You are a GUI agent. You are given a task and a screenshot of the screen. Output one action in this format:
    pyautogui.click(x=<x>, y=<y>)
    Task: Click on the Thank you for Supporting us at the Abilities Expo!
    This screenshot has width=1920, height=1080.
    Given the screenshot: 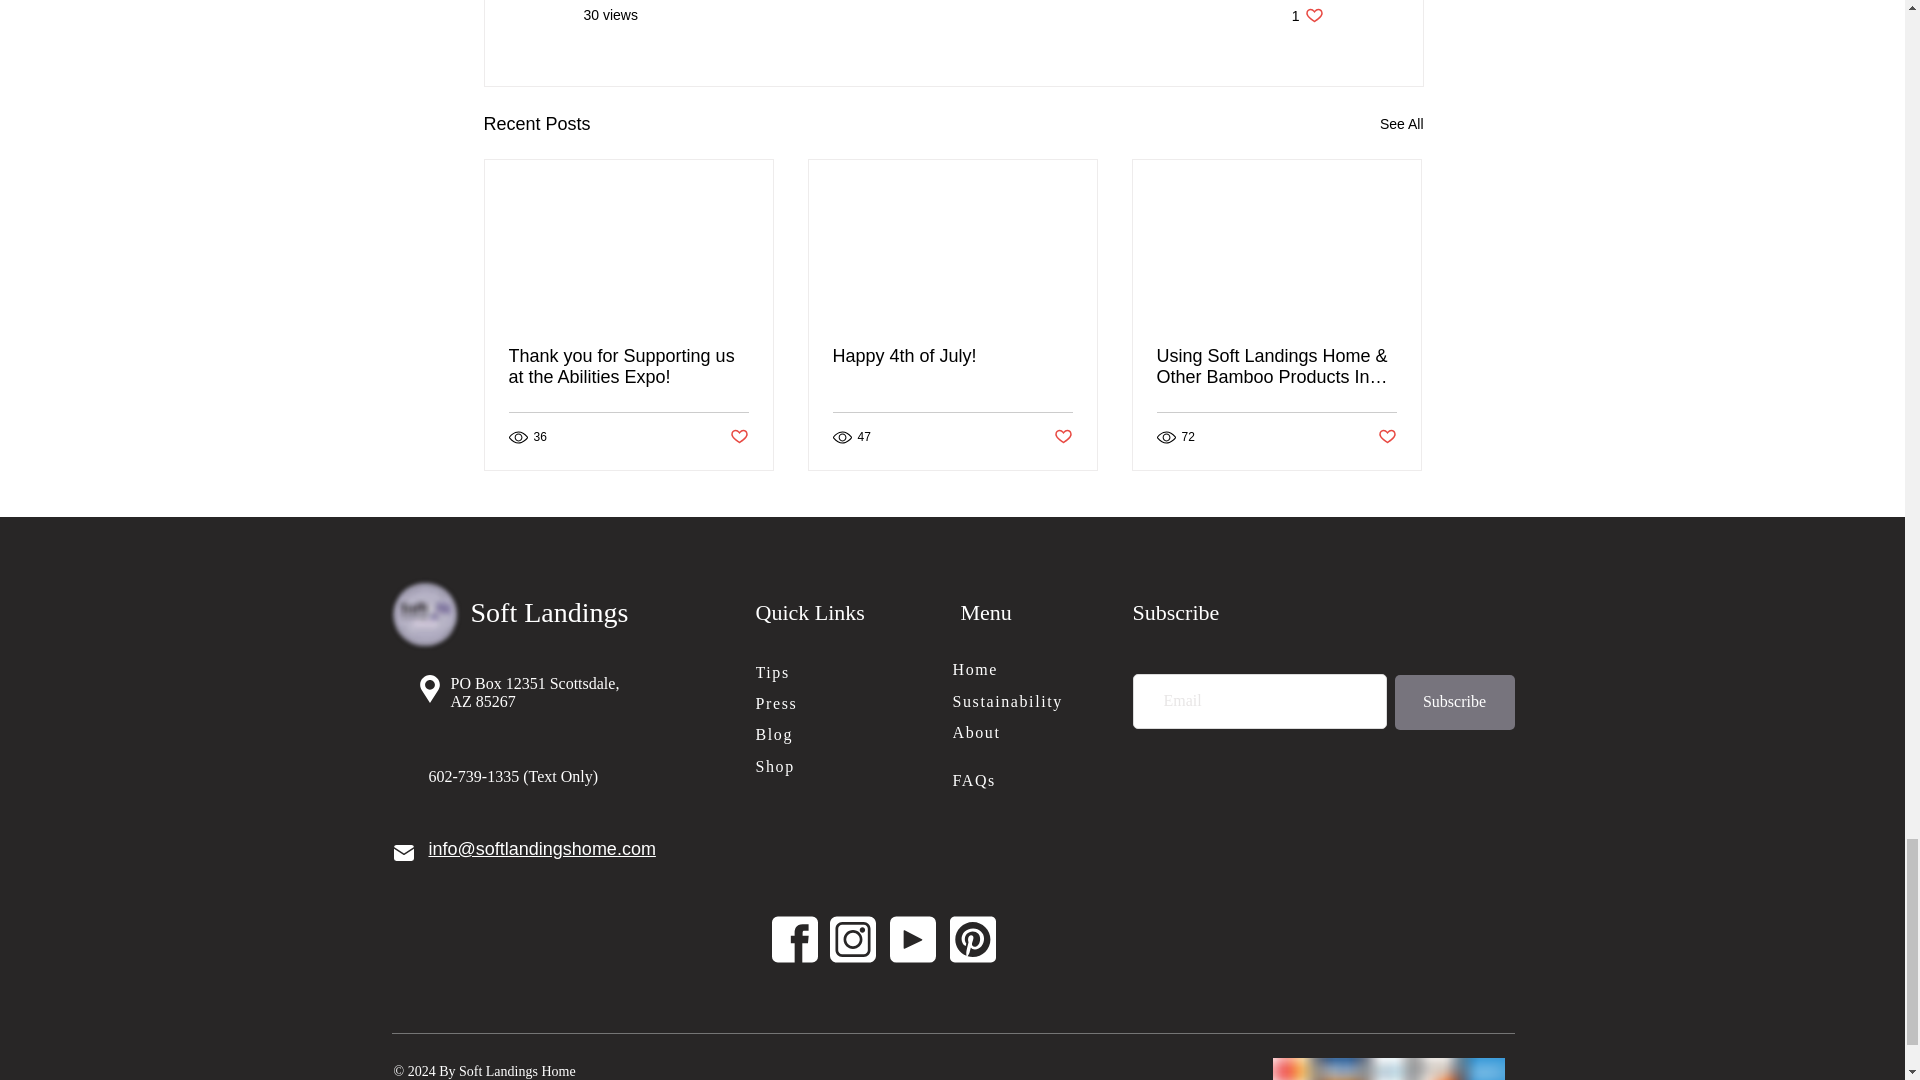 What is the action you would take?
    pyautogui.click(x=951, y=356)
    